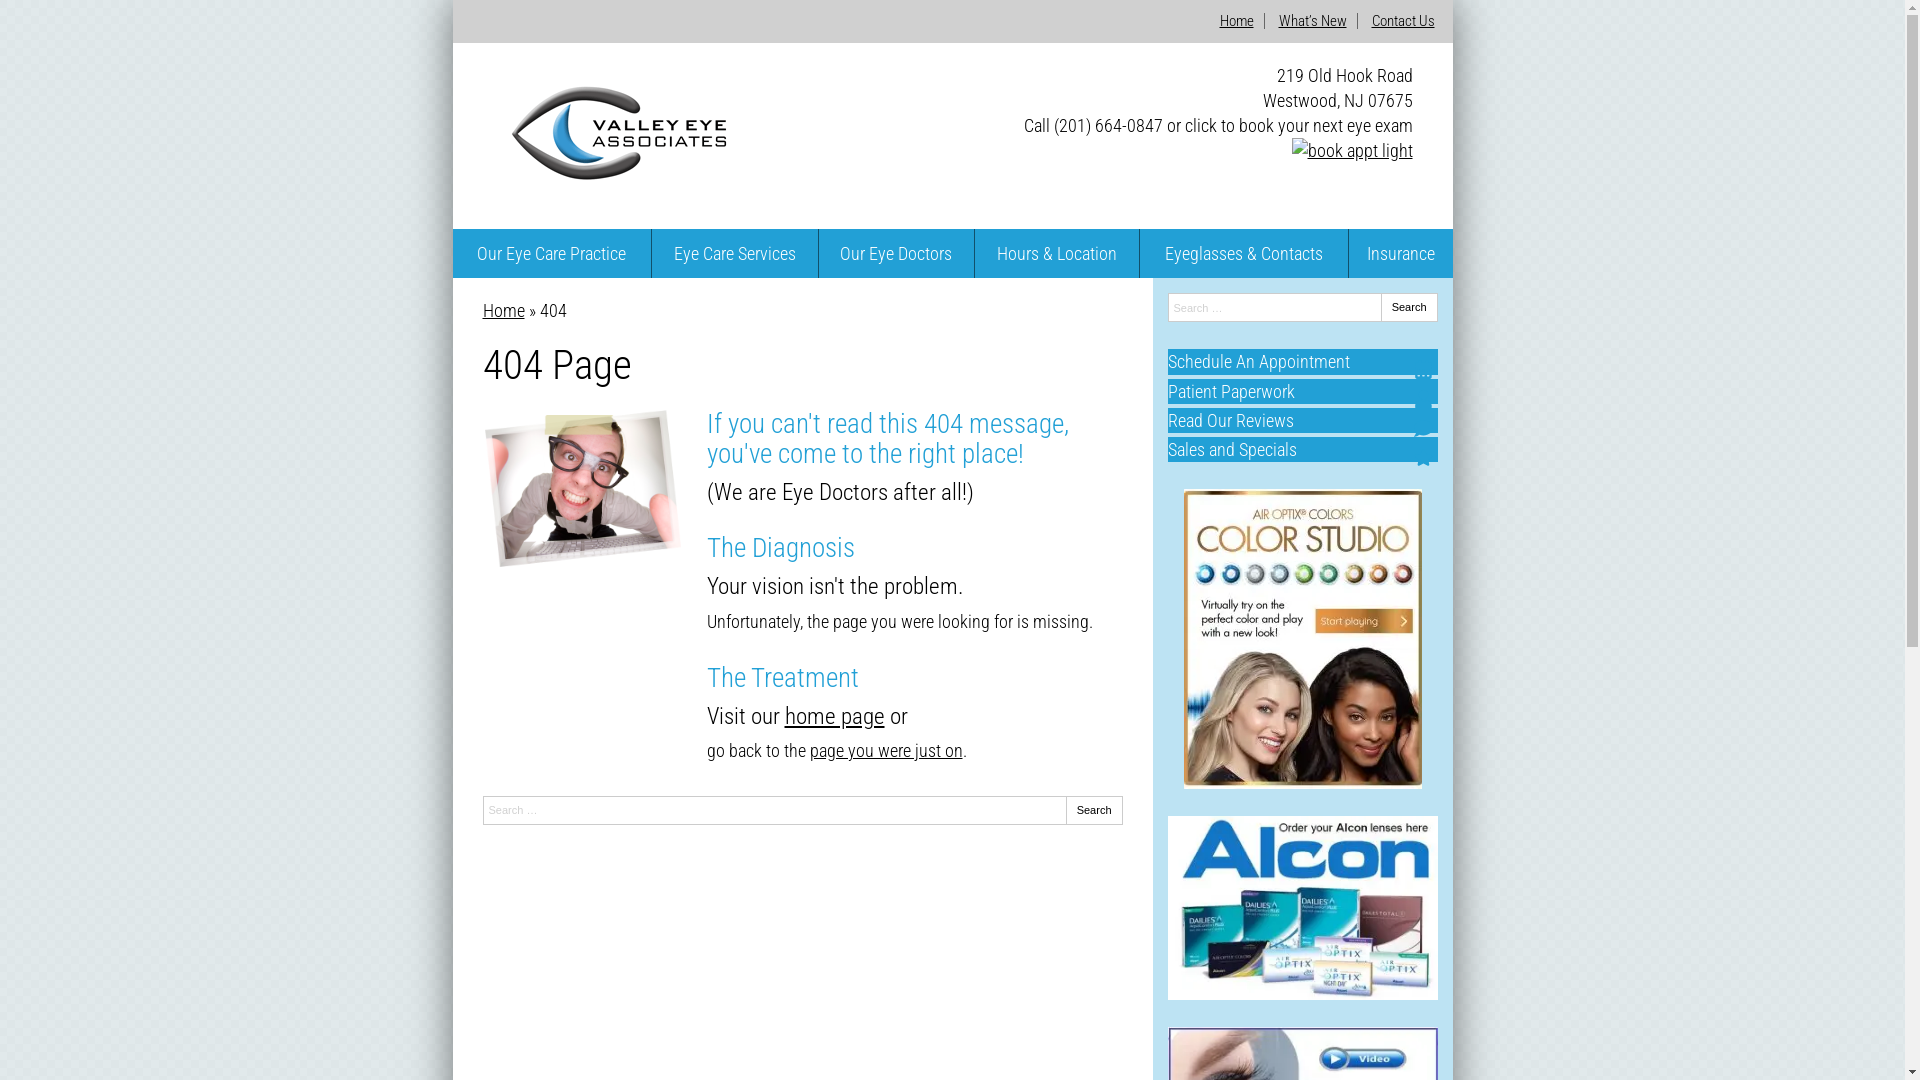 The width and height of the screenshot is (1920, 1080). I want to click on Our Eye Doctors, so click(896, 254).